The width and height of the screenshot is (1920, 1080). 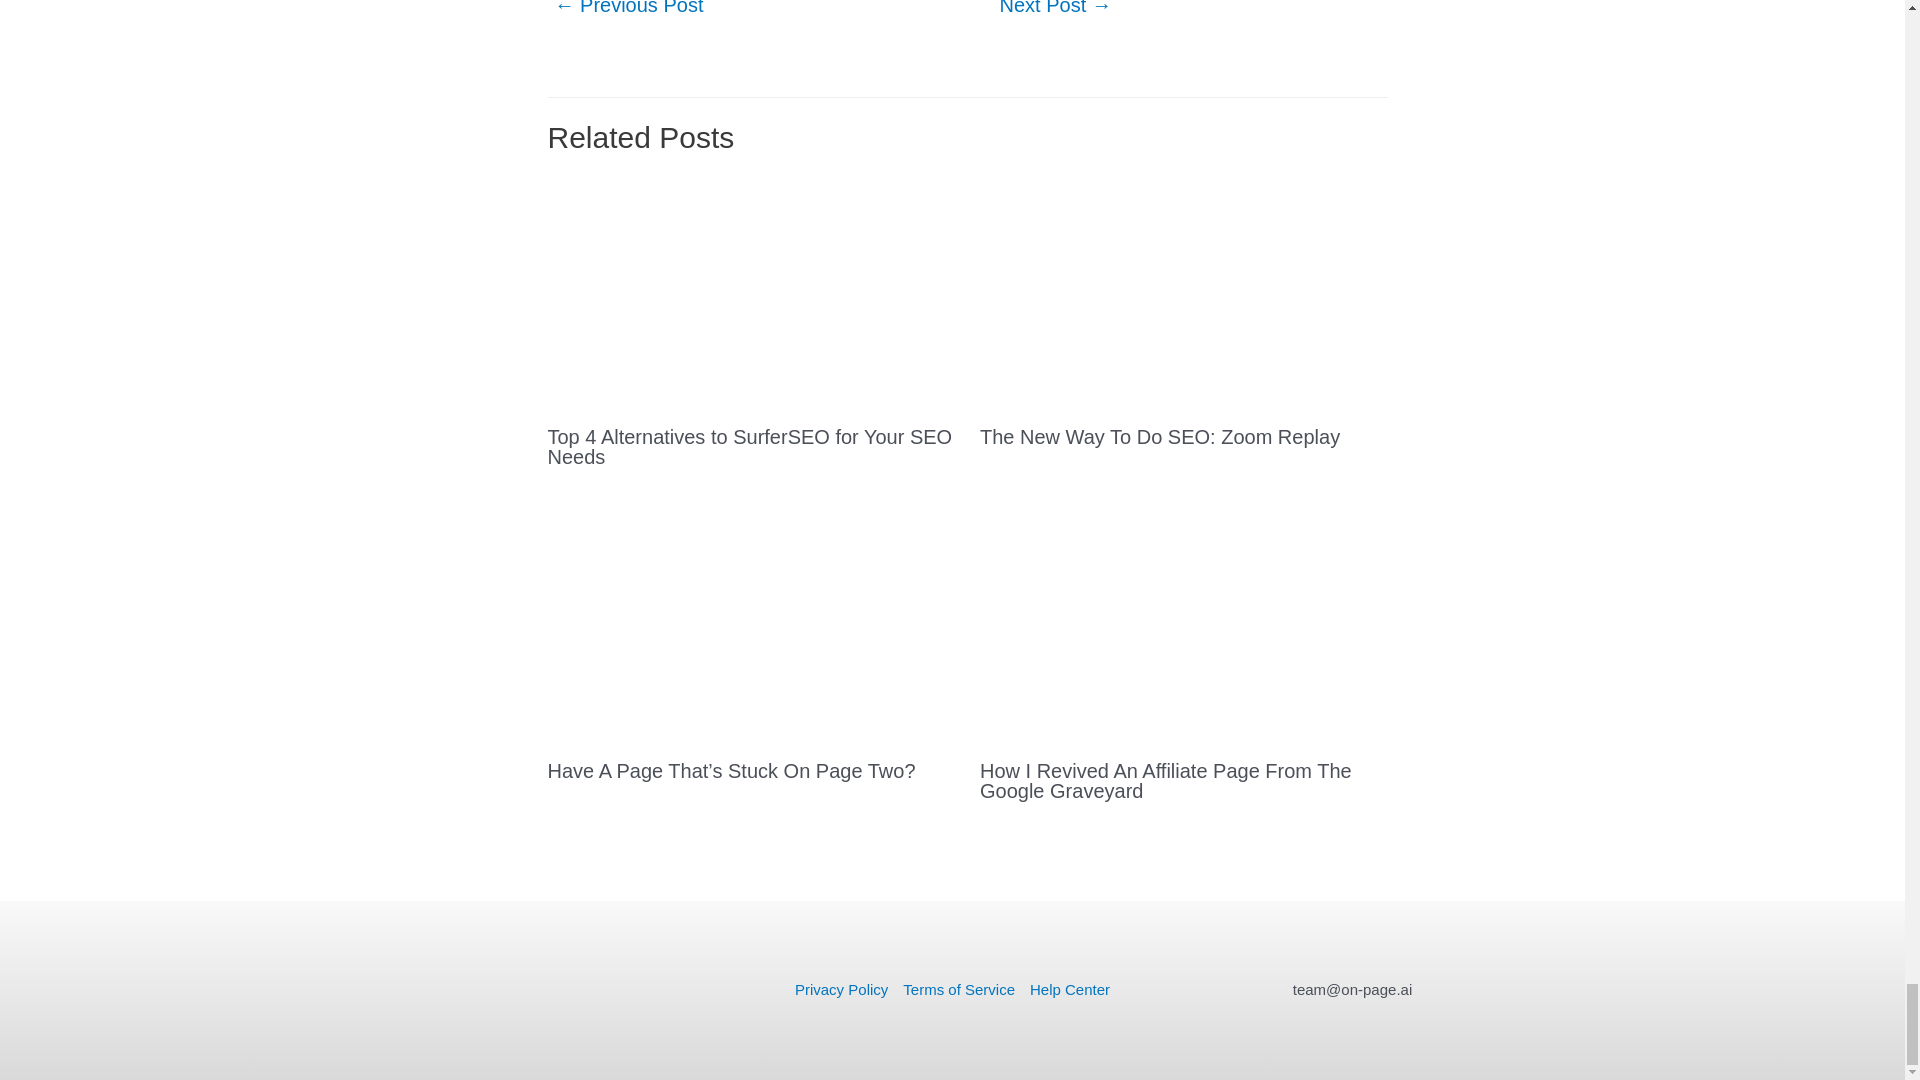 I want to click on How I Revived An Affiliate Page From The Google Graveyard, so click(x=1165, y=781).